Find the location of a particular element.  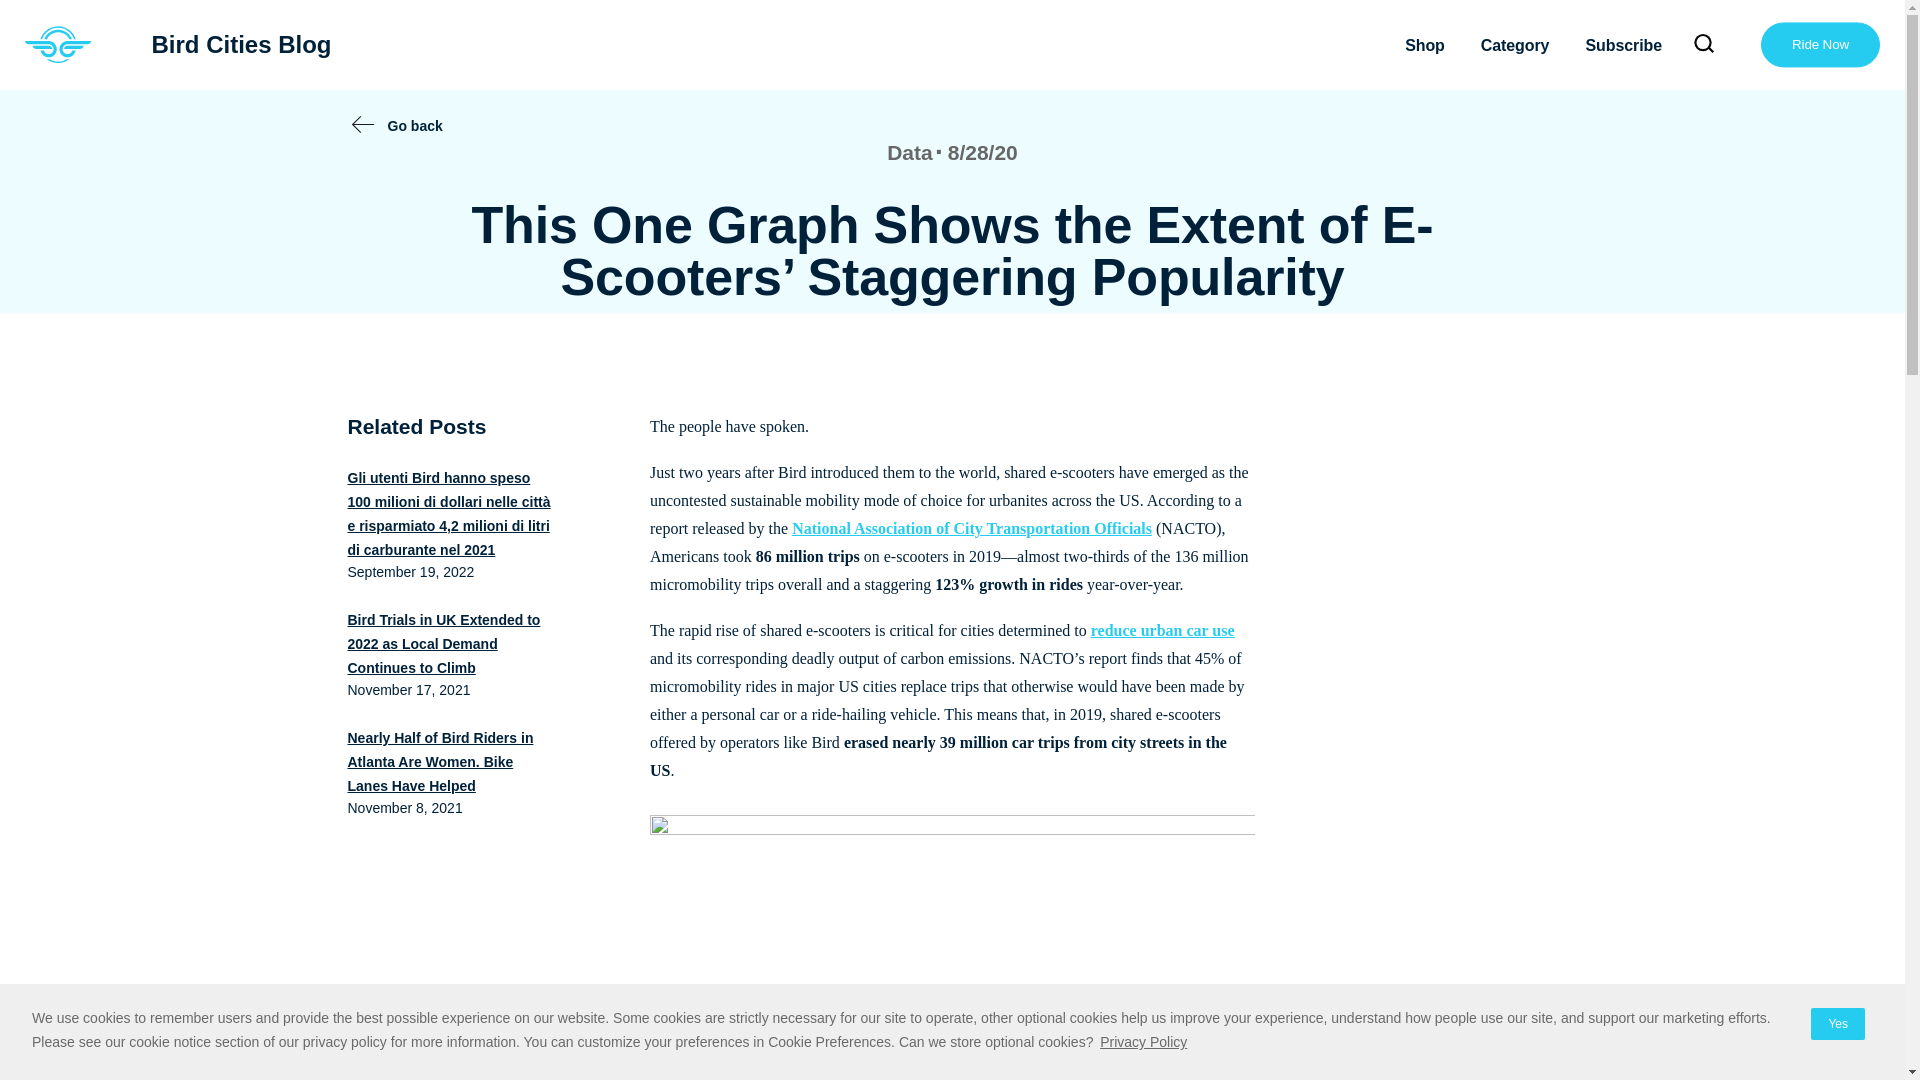

Shop is located at coordinates (415, 126).